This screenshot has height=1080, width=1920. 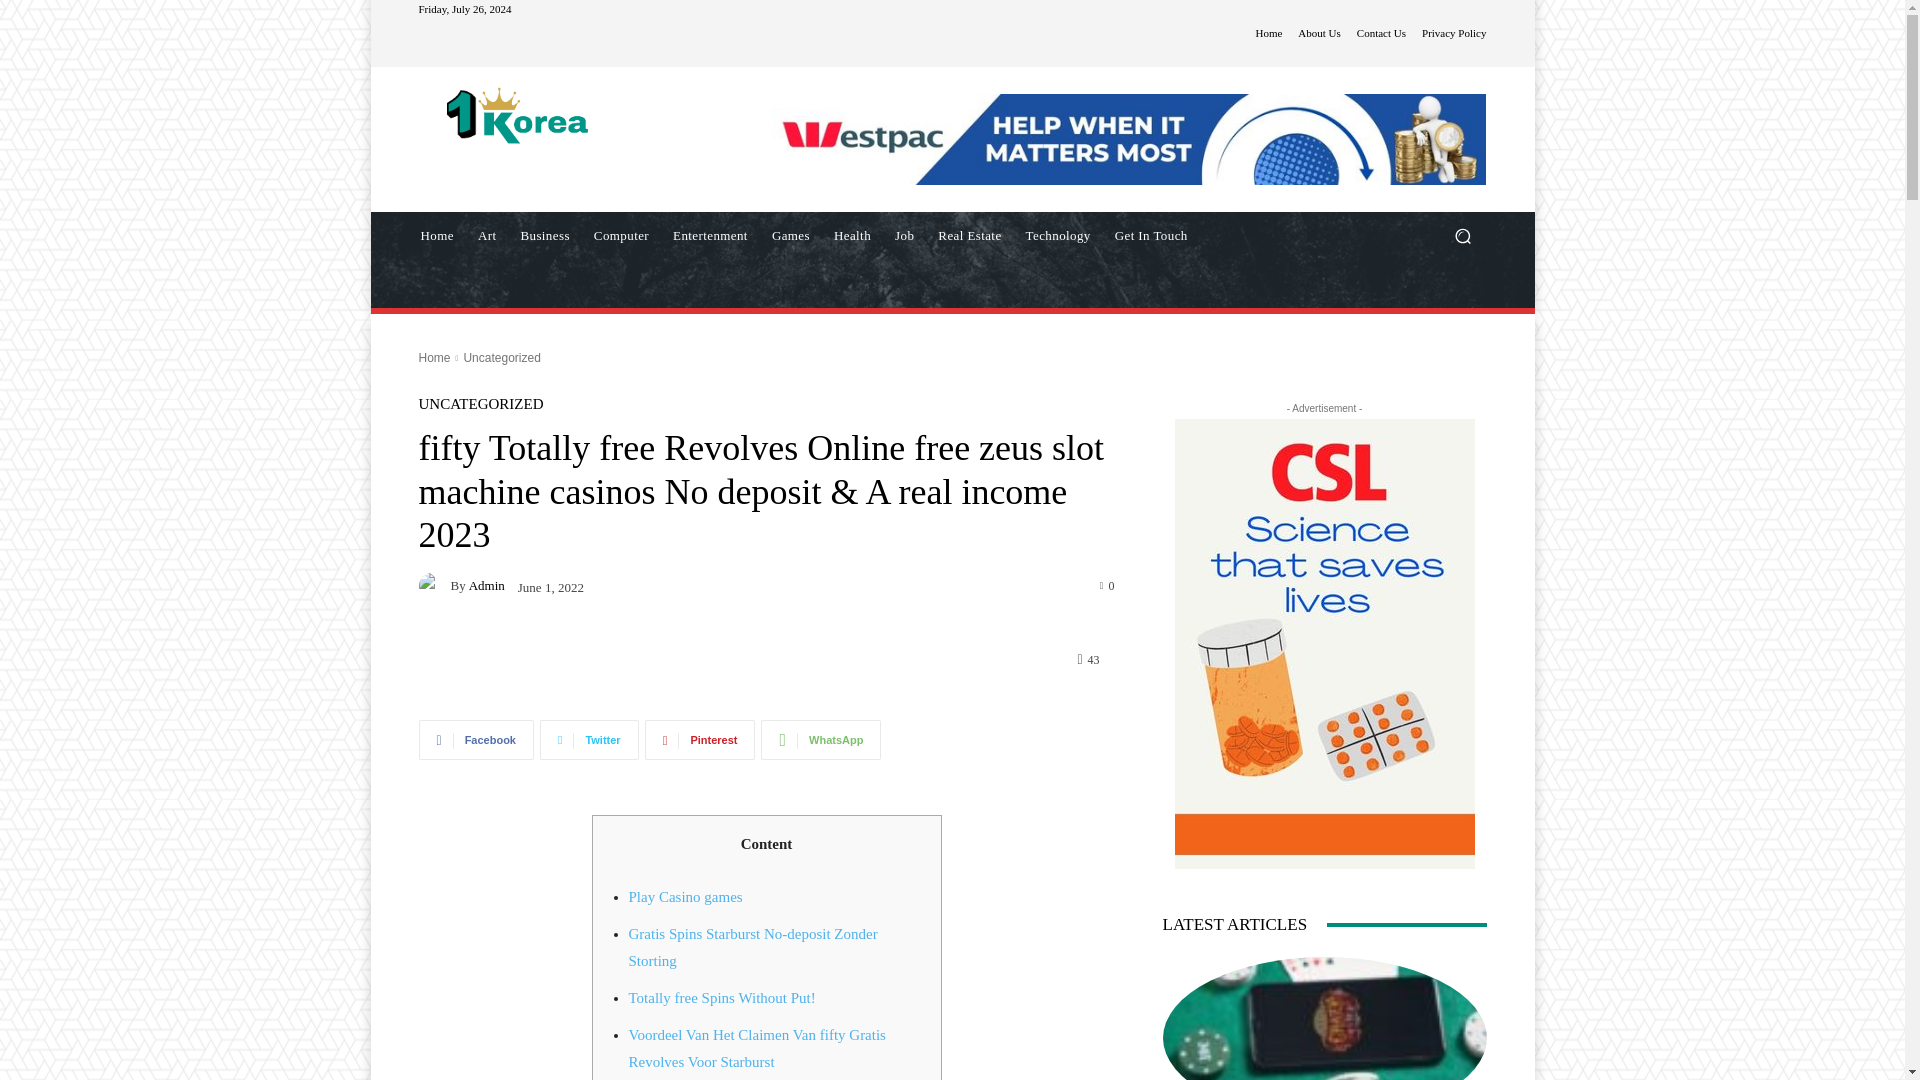 What do you see at coordinates (487, 236) in the screenshot?
I see `Art` at bounding box center [487, 236].